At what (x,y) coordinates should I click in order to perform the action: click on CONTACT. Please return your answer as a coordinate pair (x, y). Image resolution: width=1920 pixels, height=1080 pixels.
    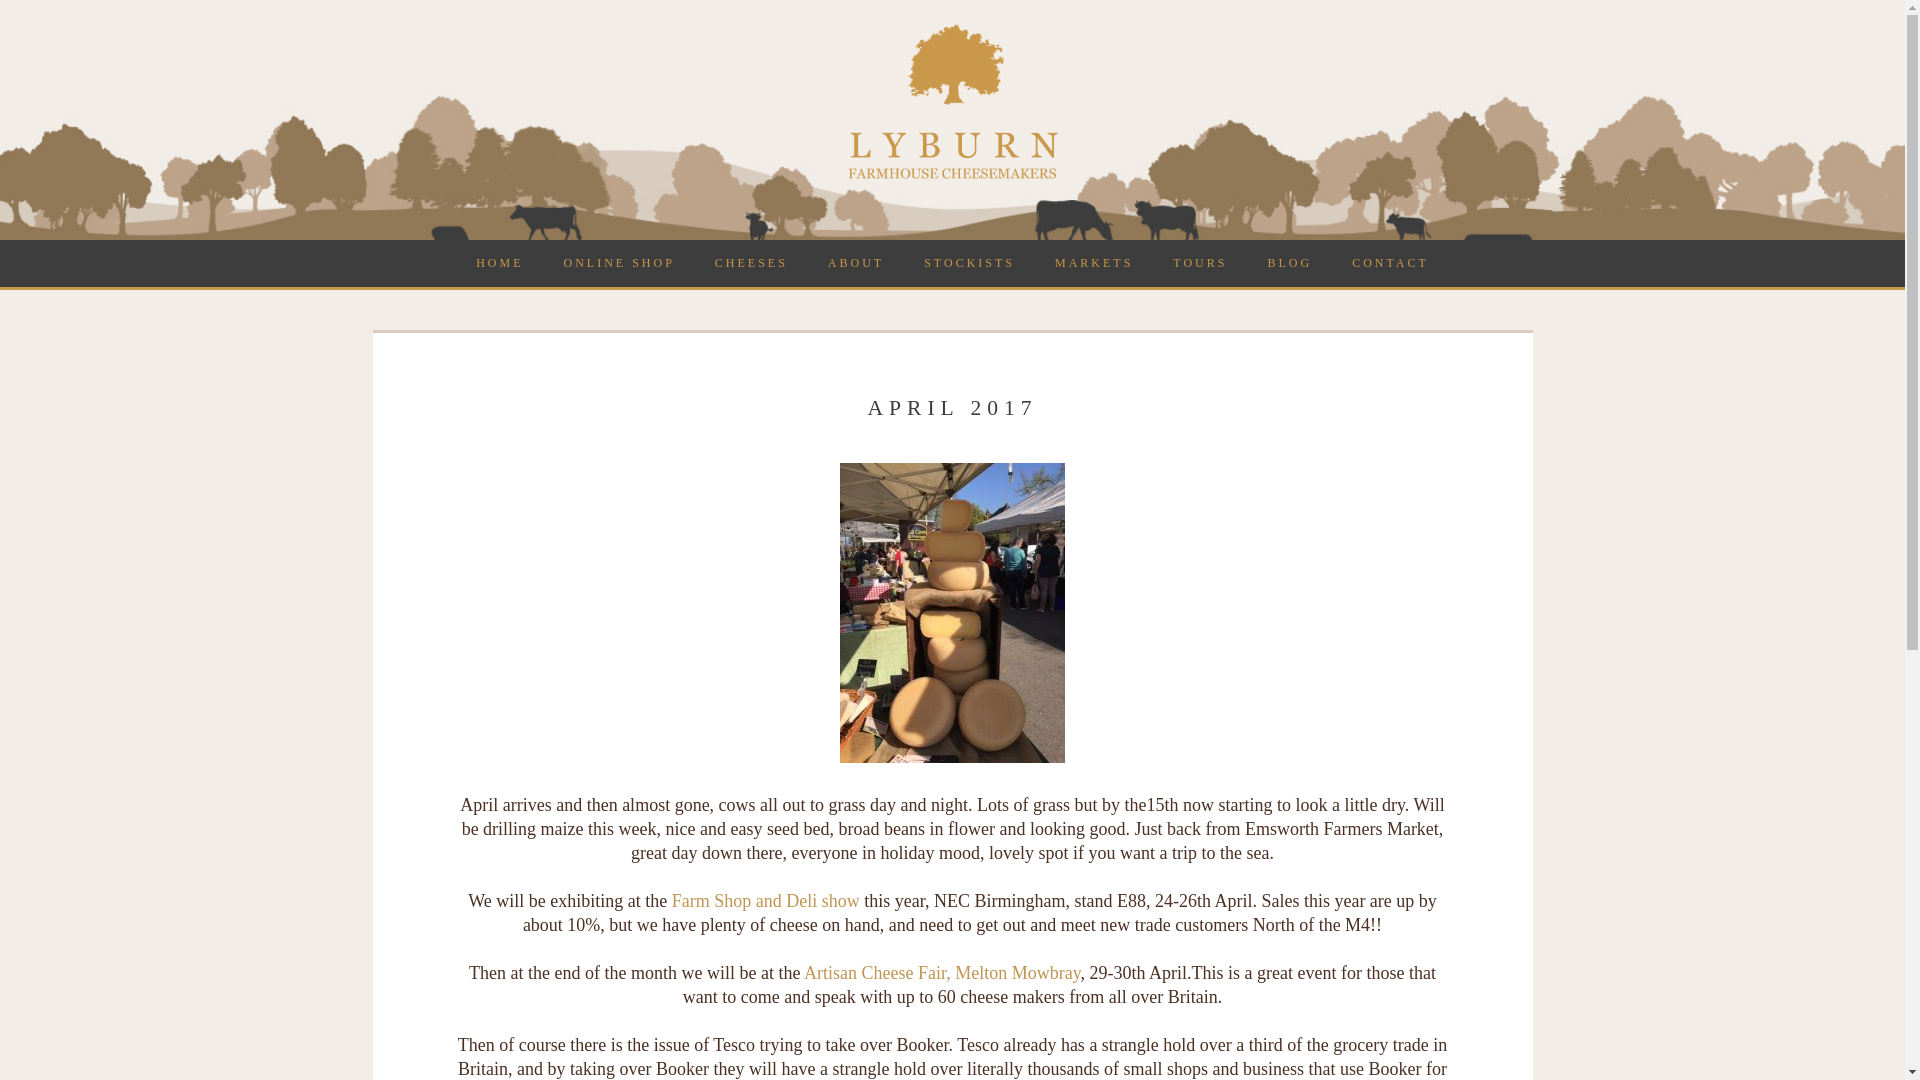
    Looking at the image, I should click on (1390, 262).